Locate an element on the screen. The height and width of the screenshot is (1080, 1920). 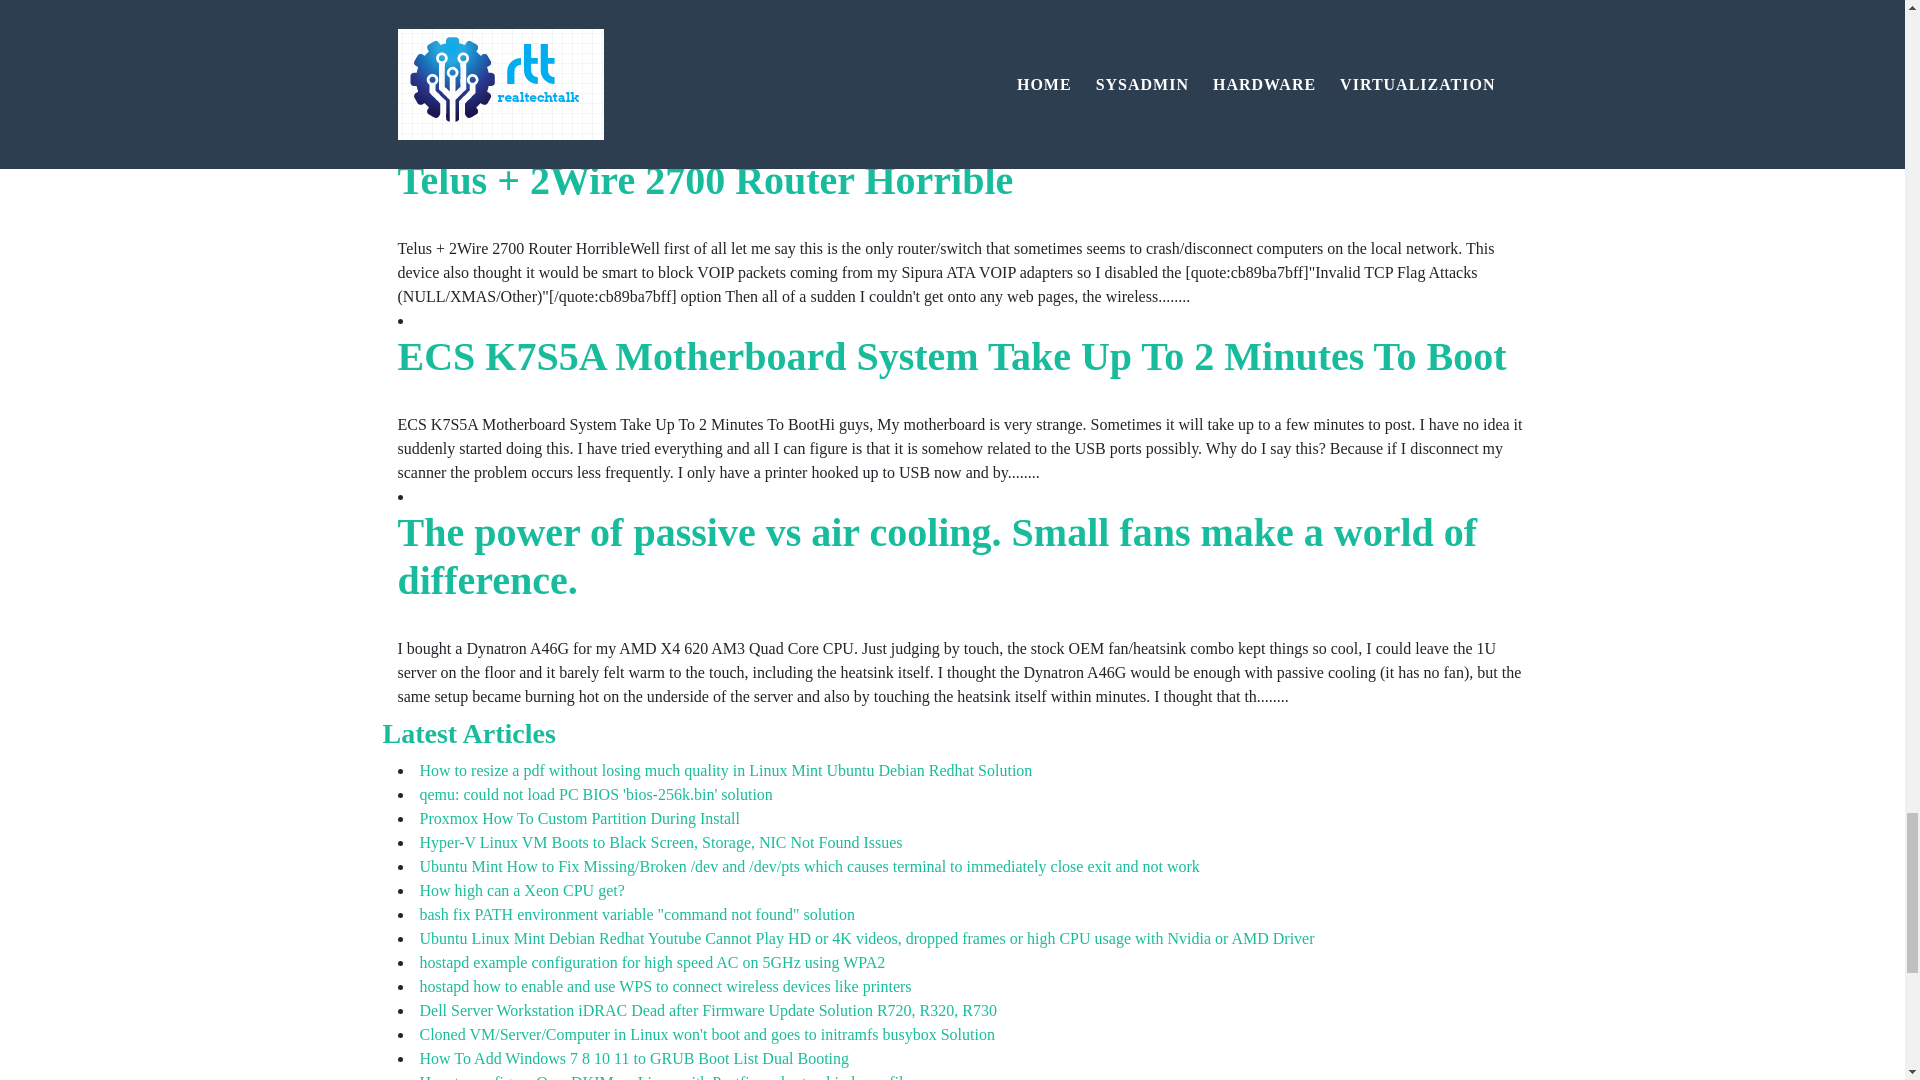
qemu: could not load PC BIOS 'bios-256k.bin' solution is located at coordinates (596, 794).